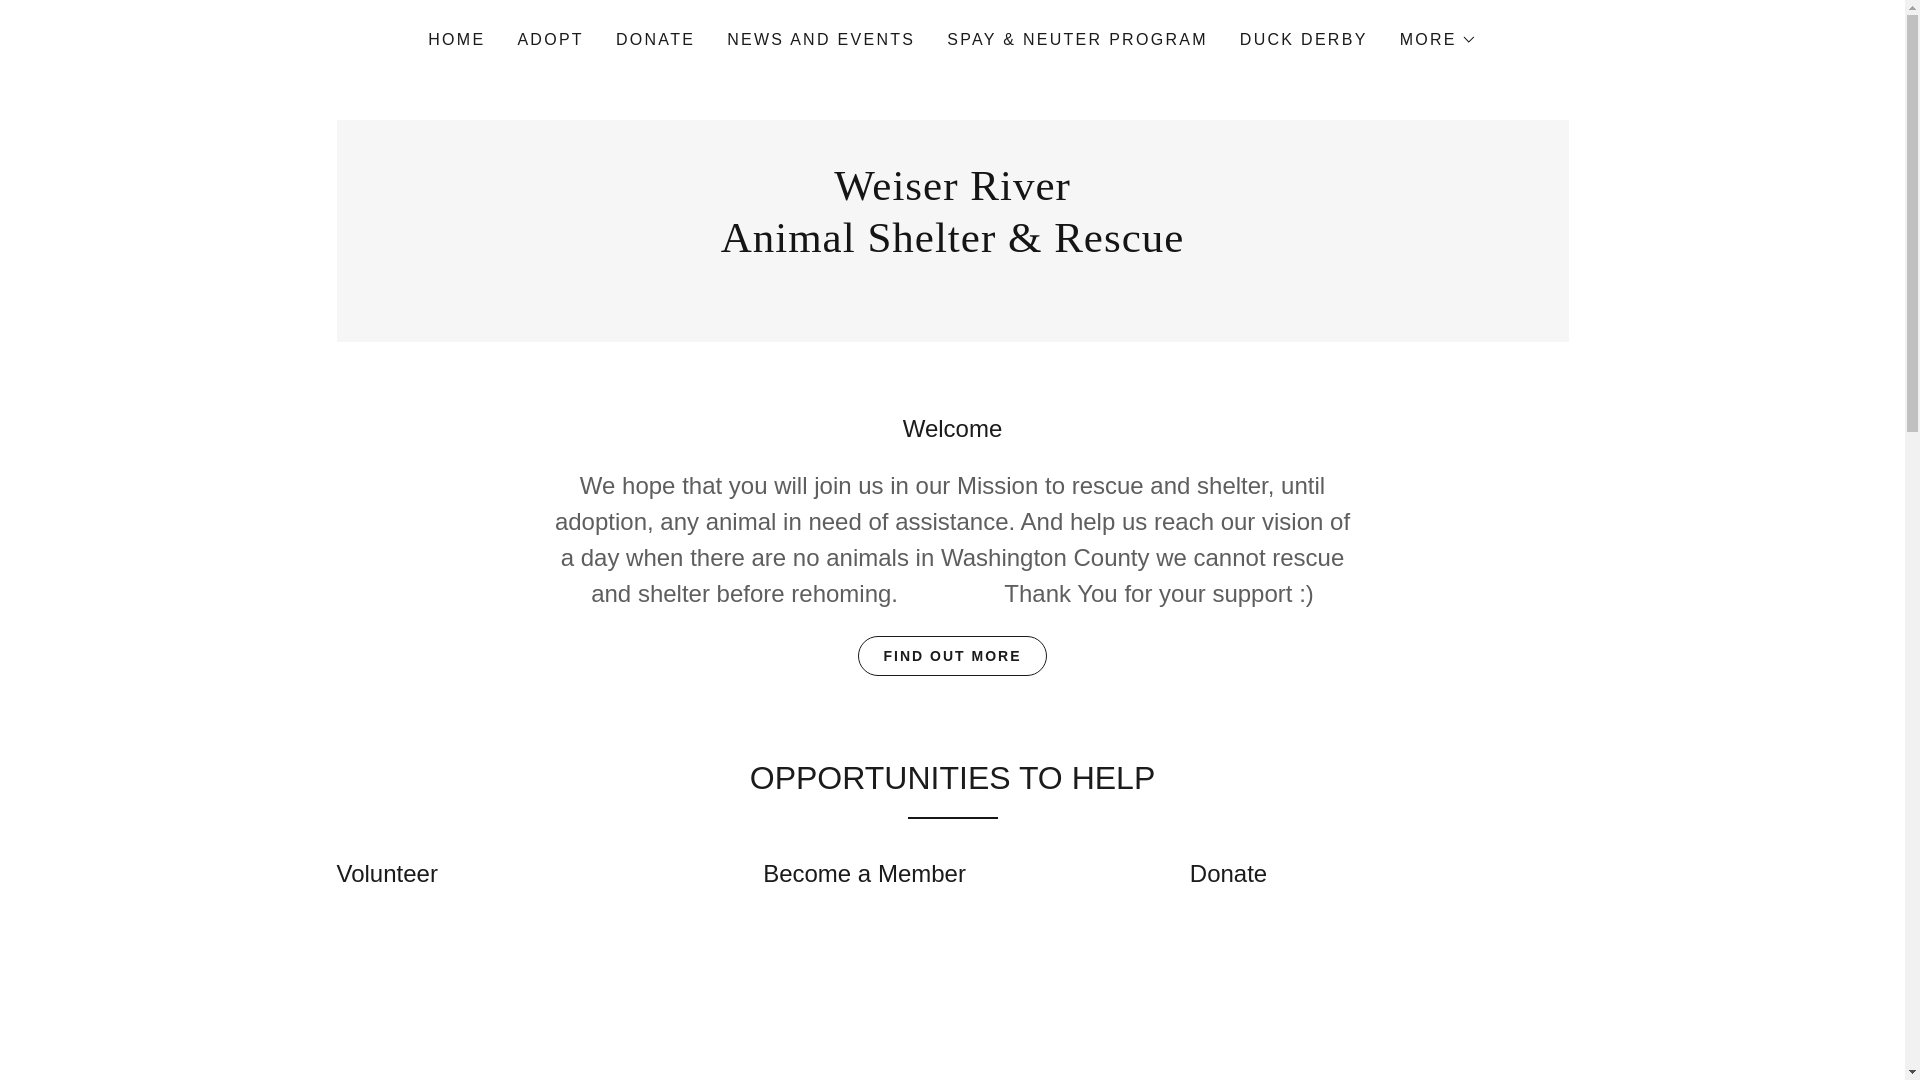  What do you see at coordinates (1438, 40) in the screenshot?
I see `MORE` at bounding box center [1438, 40].